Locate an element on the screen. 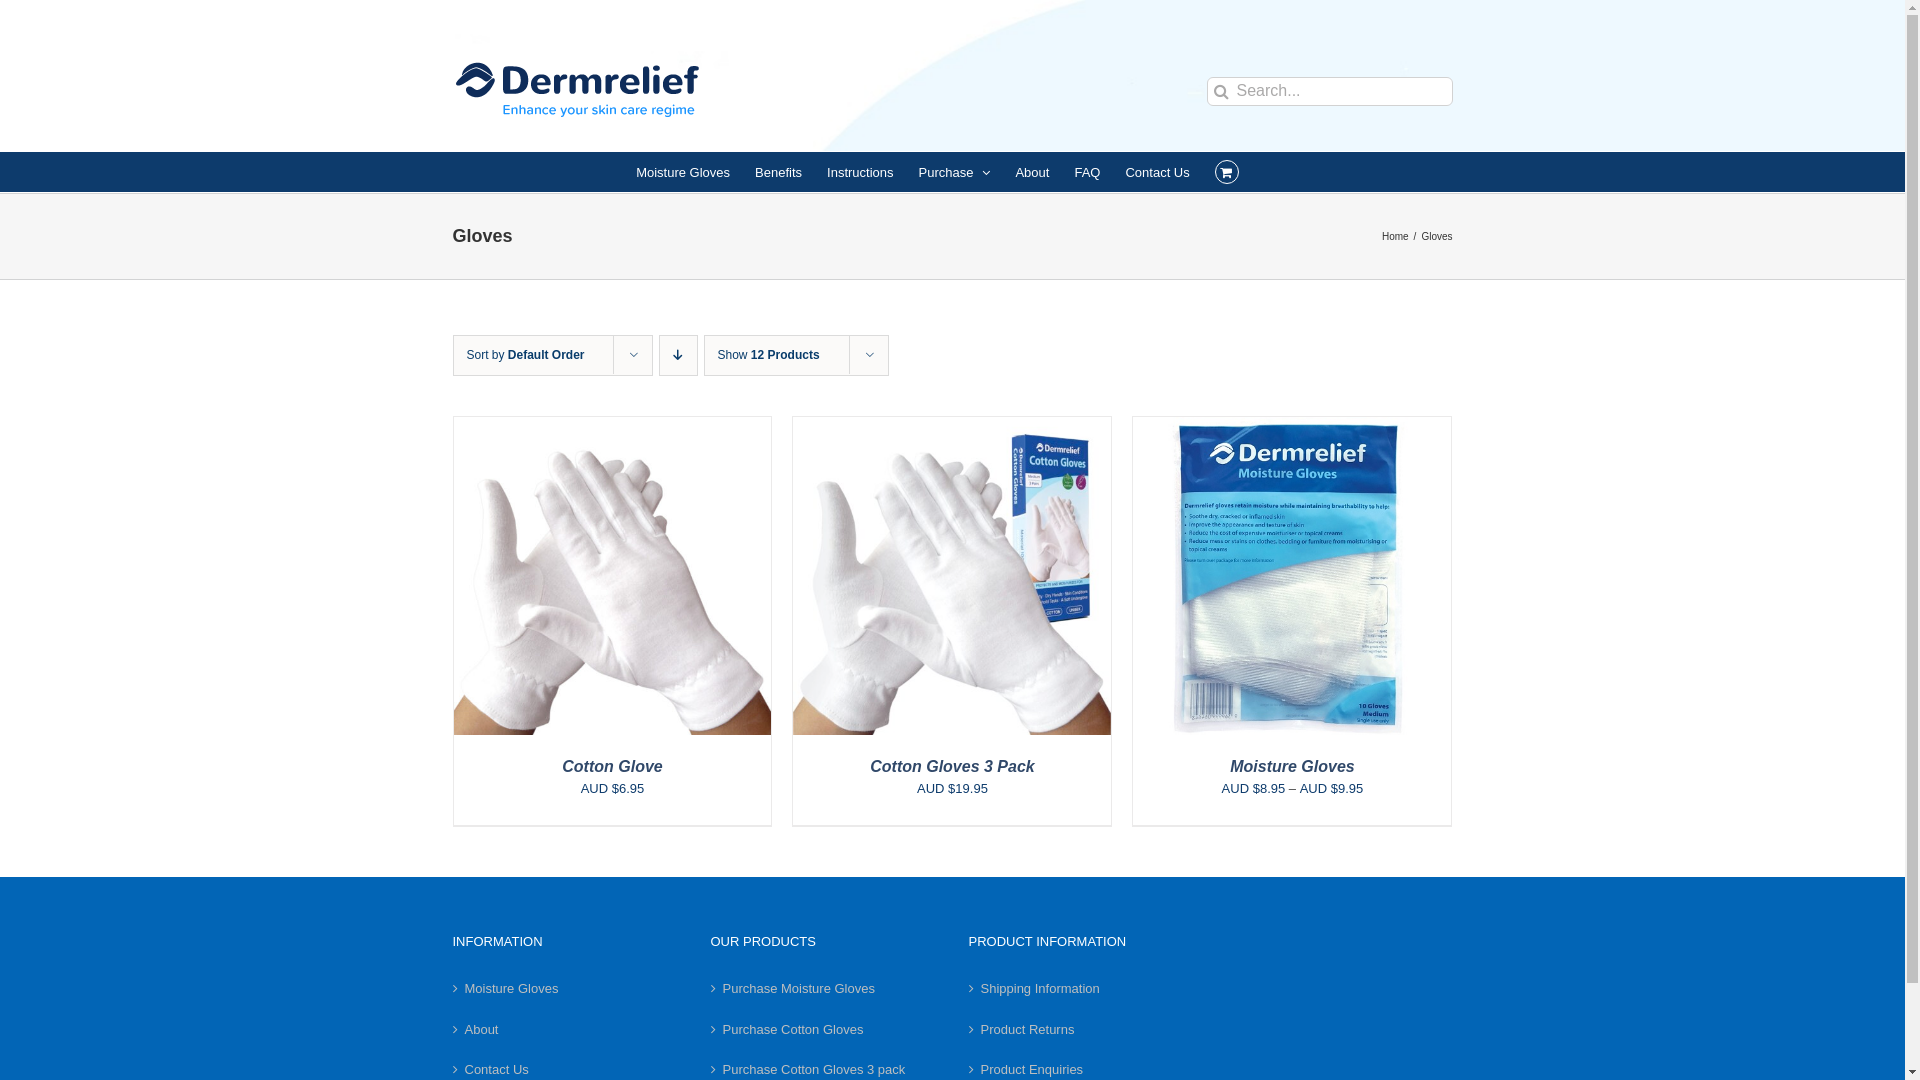  Purchase is located at coordinates (955, 172).